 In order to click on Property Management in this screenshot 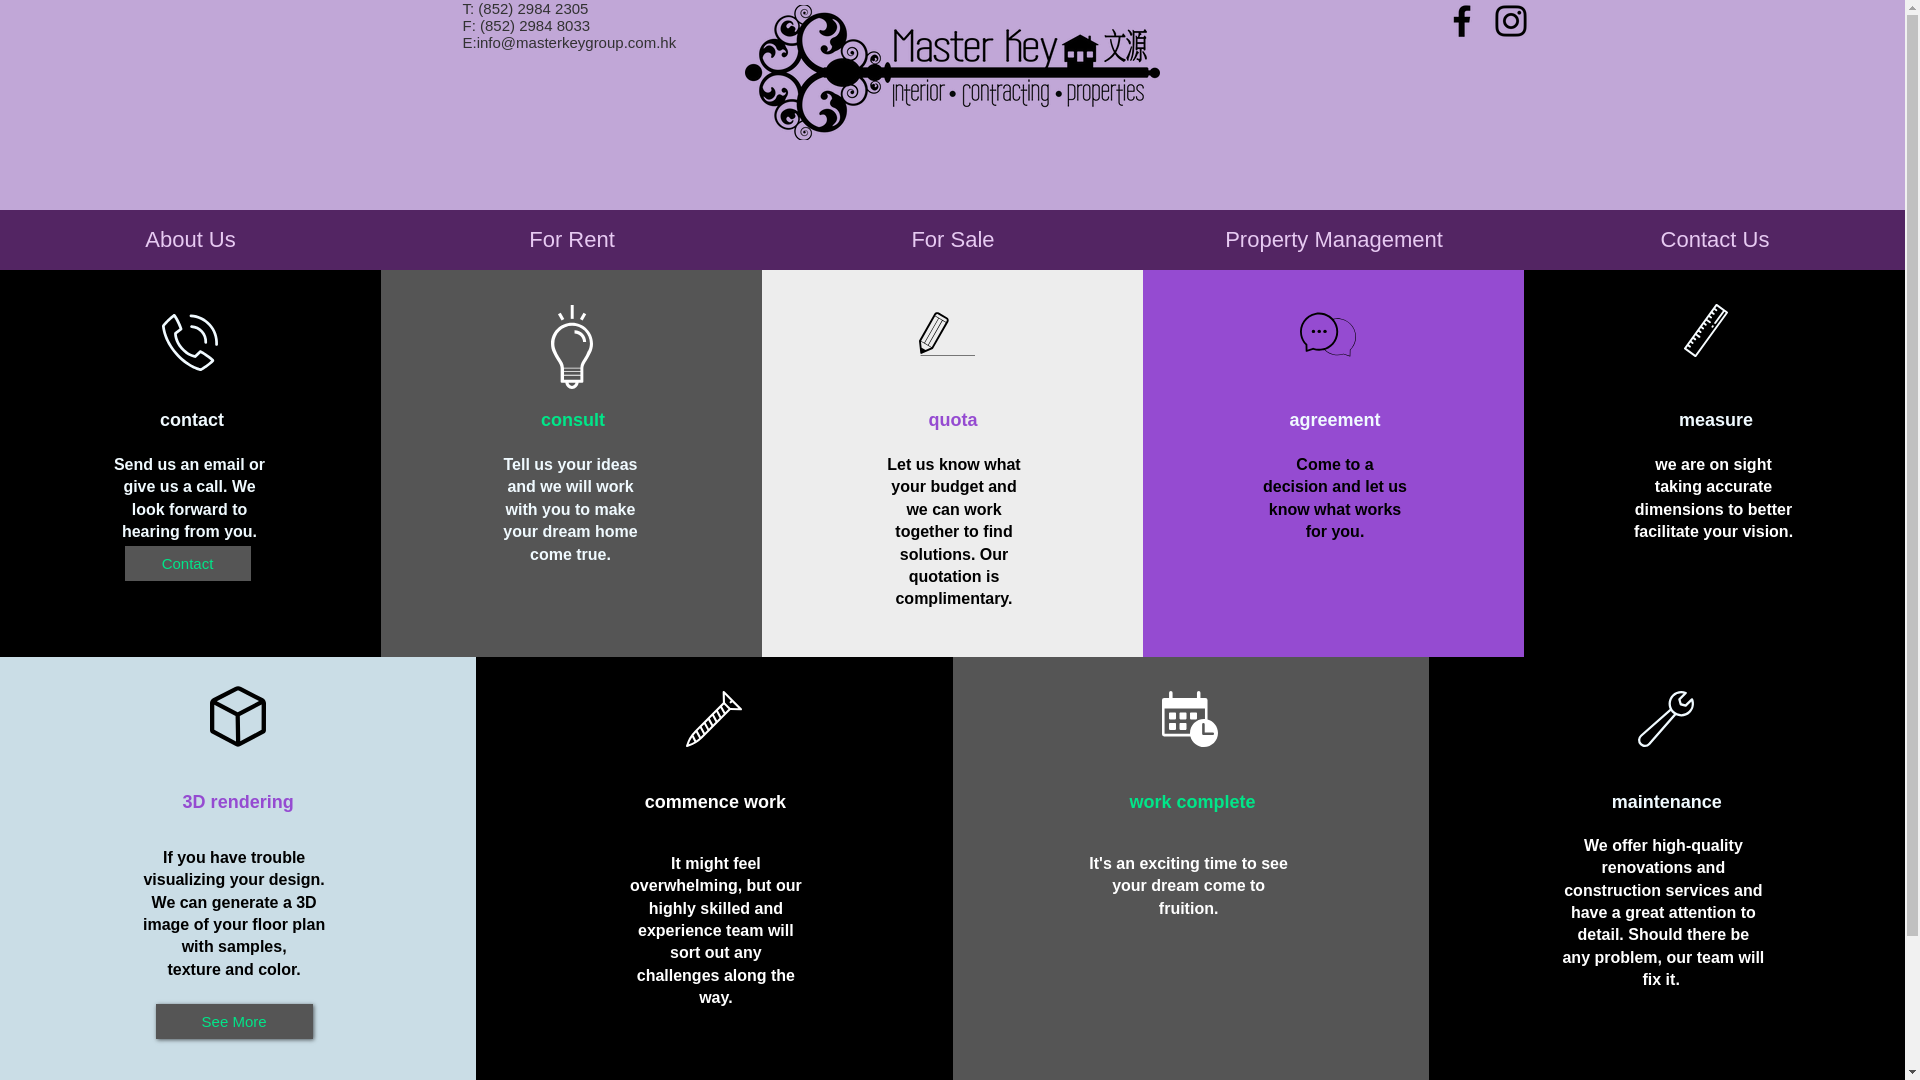, I will do `click(1333, 240)`.